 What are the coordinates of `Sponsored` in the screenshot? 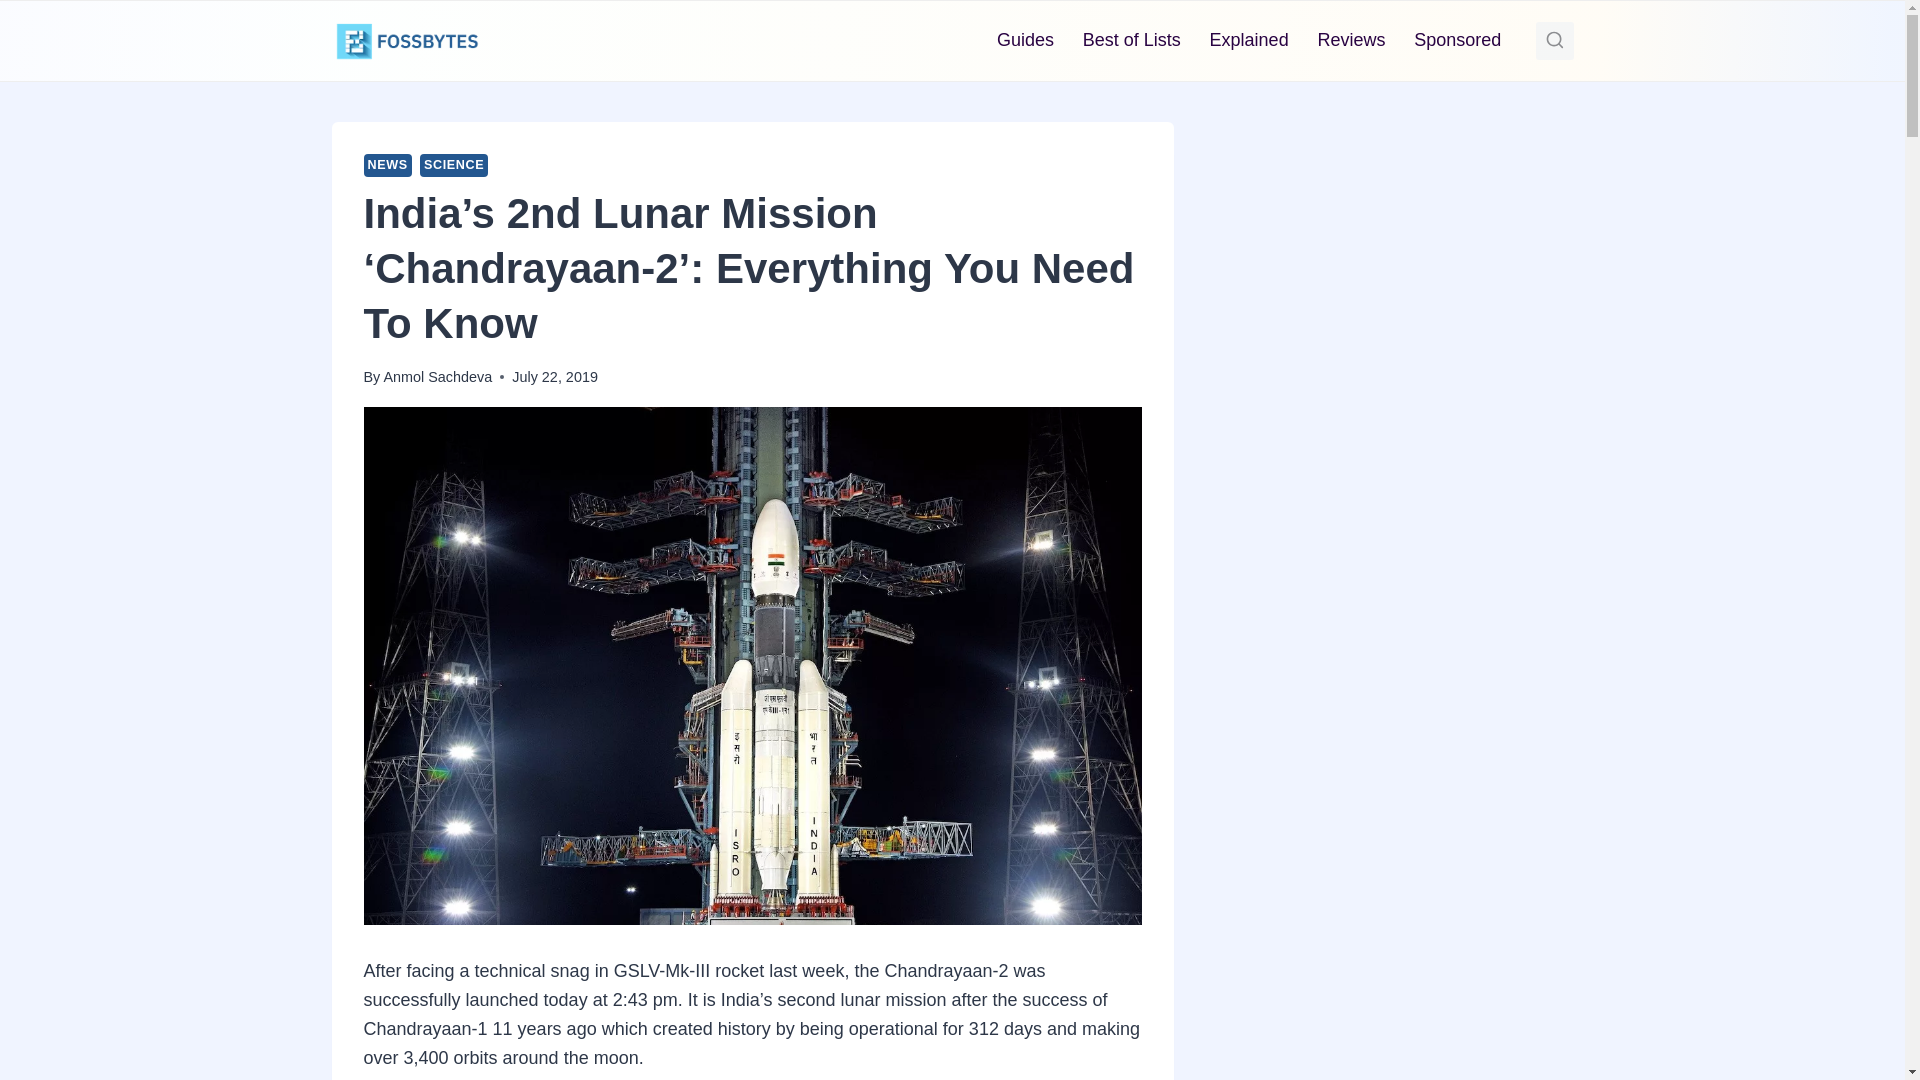 It's located at (1458, 40).